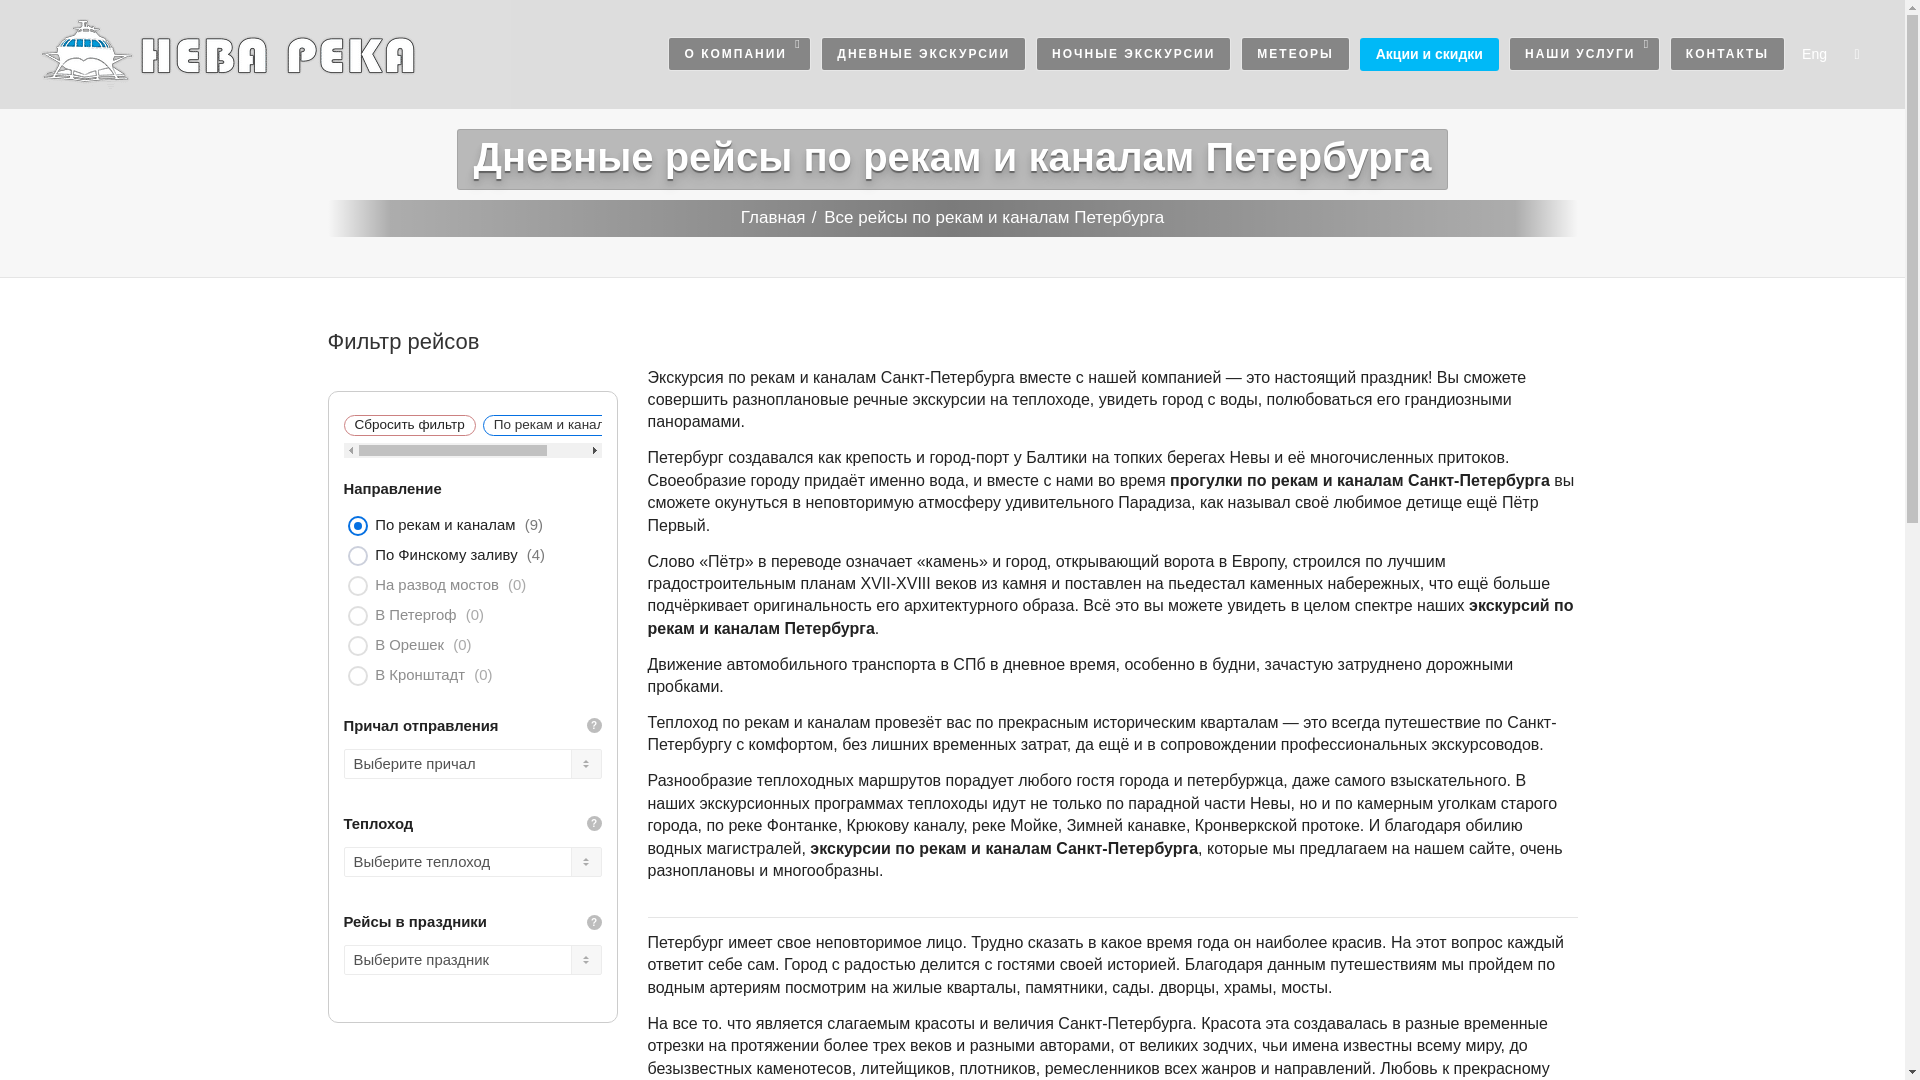 The width and height of the screenshot is (1920, 1080). What do you see at coordinates (358, 616) in the screenshot?
I see `on` at bounding box center [358, 616].